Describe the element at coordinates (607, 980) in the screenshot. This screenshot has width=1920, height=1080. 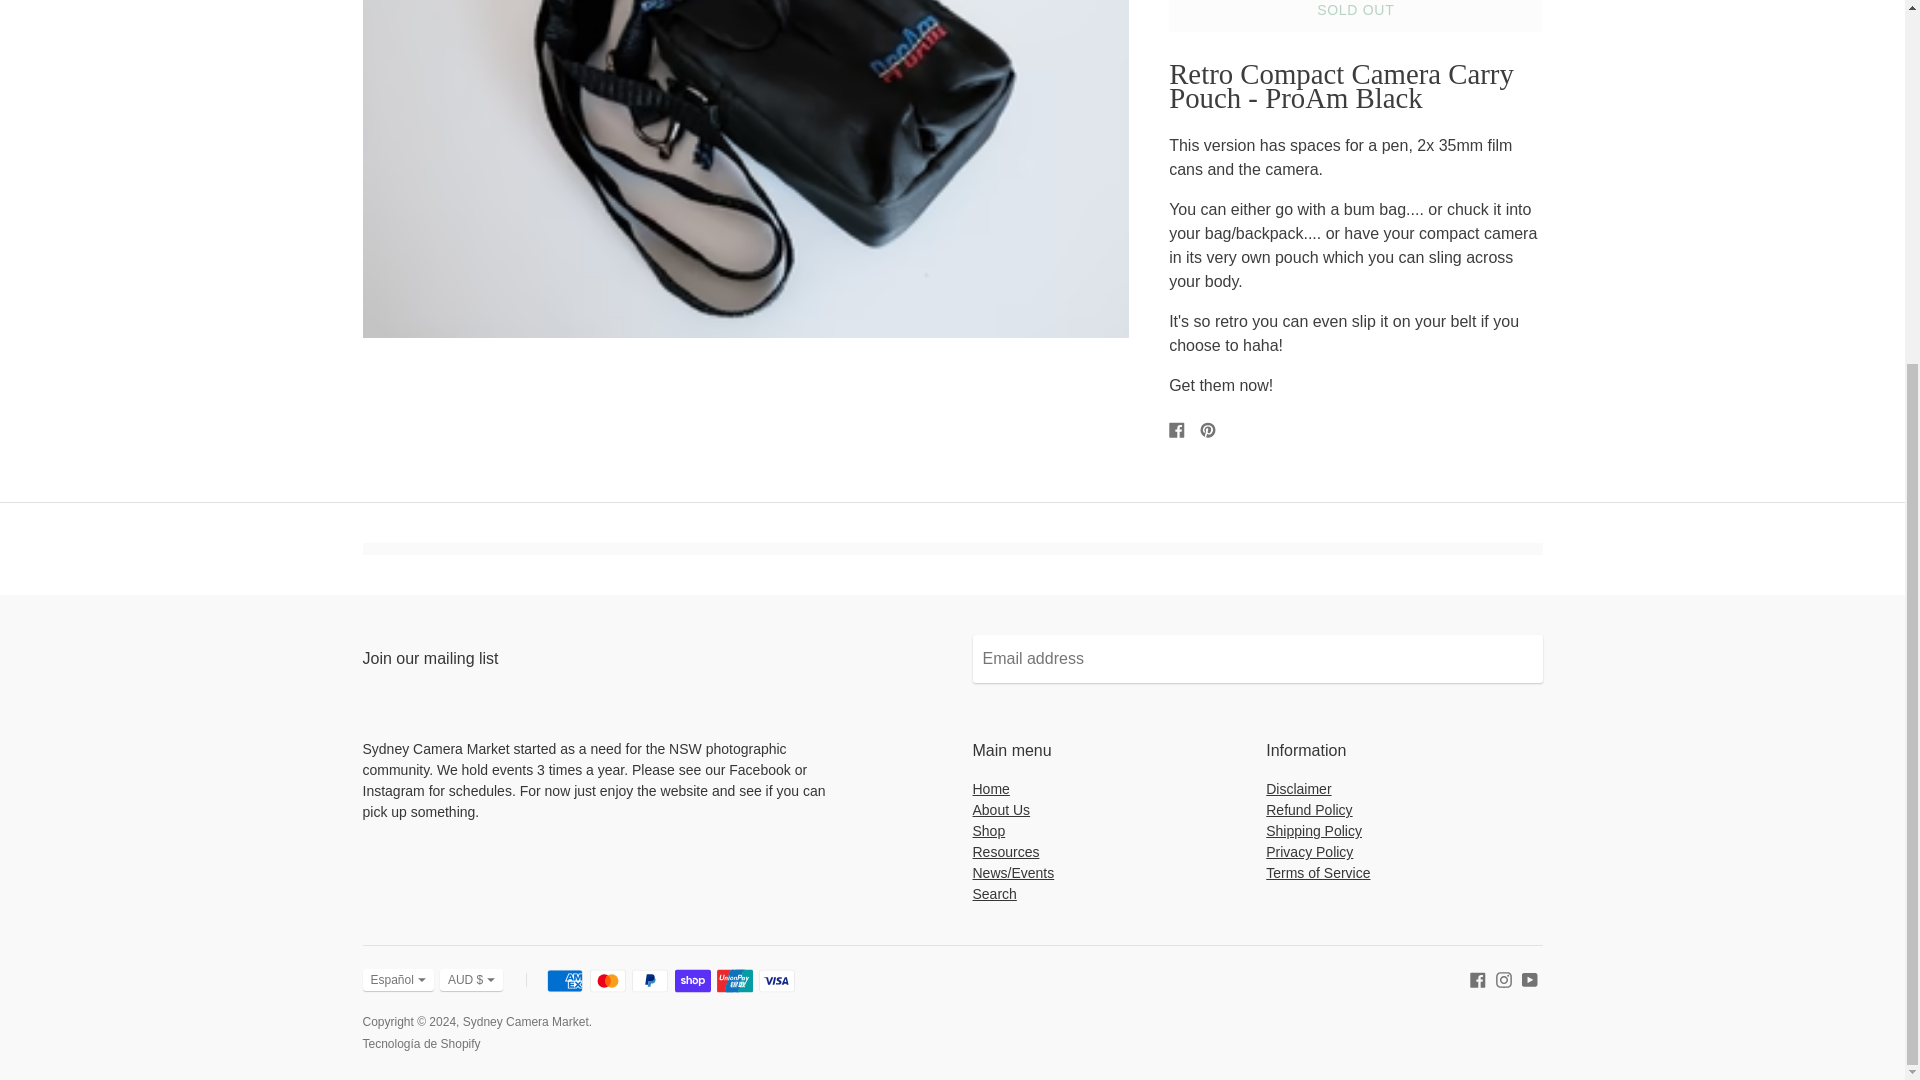
I see `Mastercard` at that location.